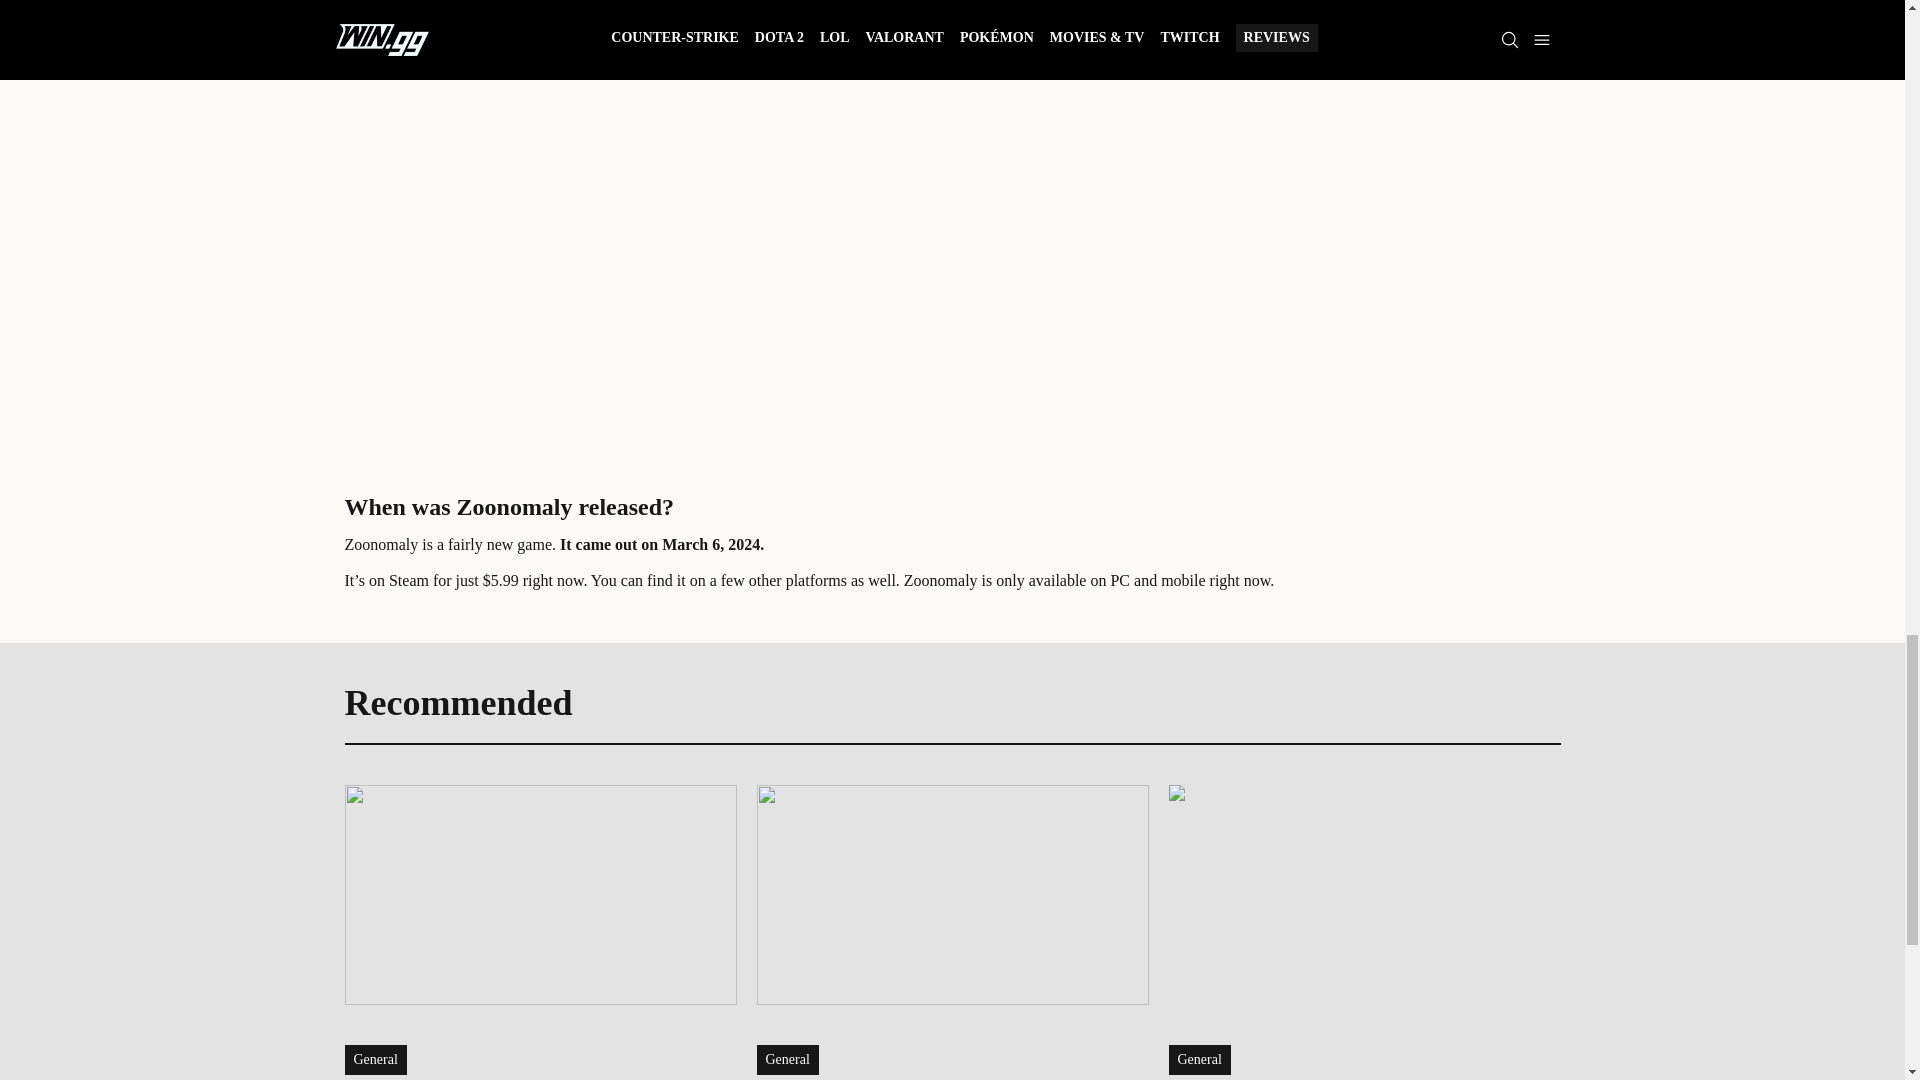  Describe the element at coordinates (786, 1060) in the screenshot. I see `General` at that location.